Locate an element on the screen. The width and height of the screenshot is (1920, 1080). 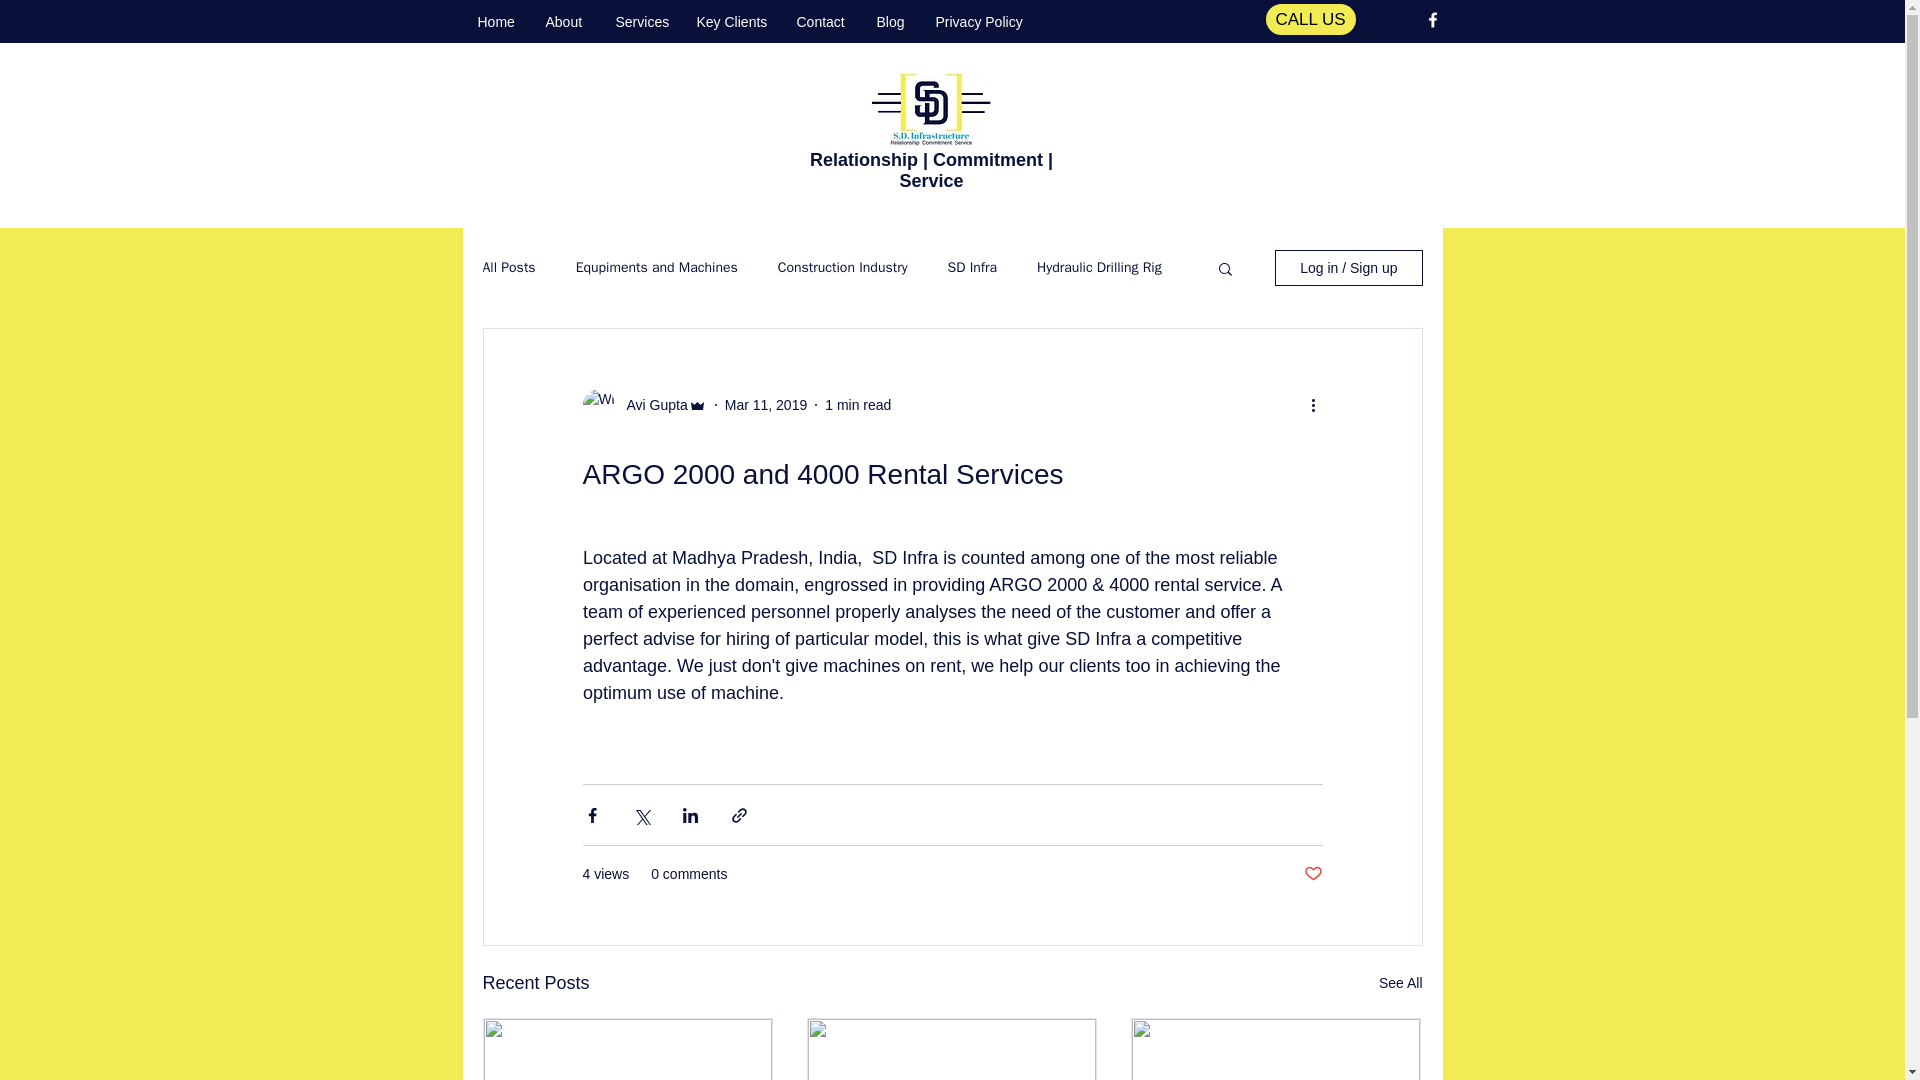
Post not marked as liked is located at coordinates (1312, 874).